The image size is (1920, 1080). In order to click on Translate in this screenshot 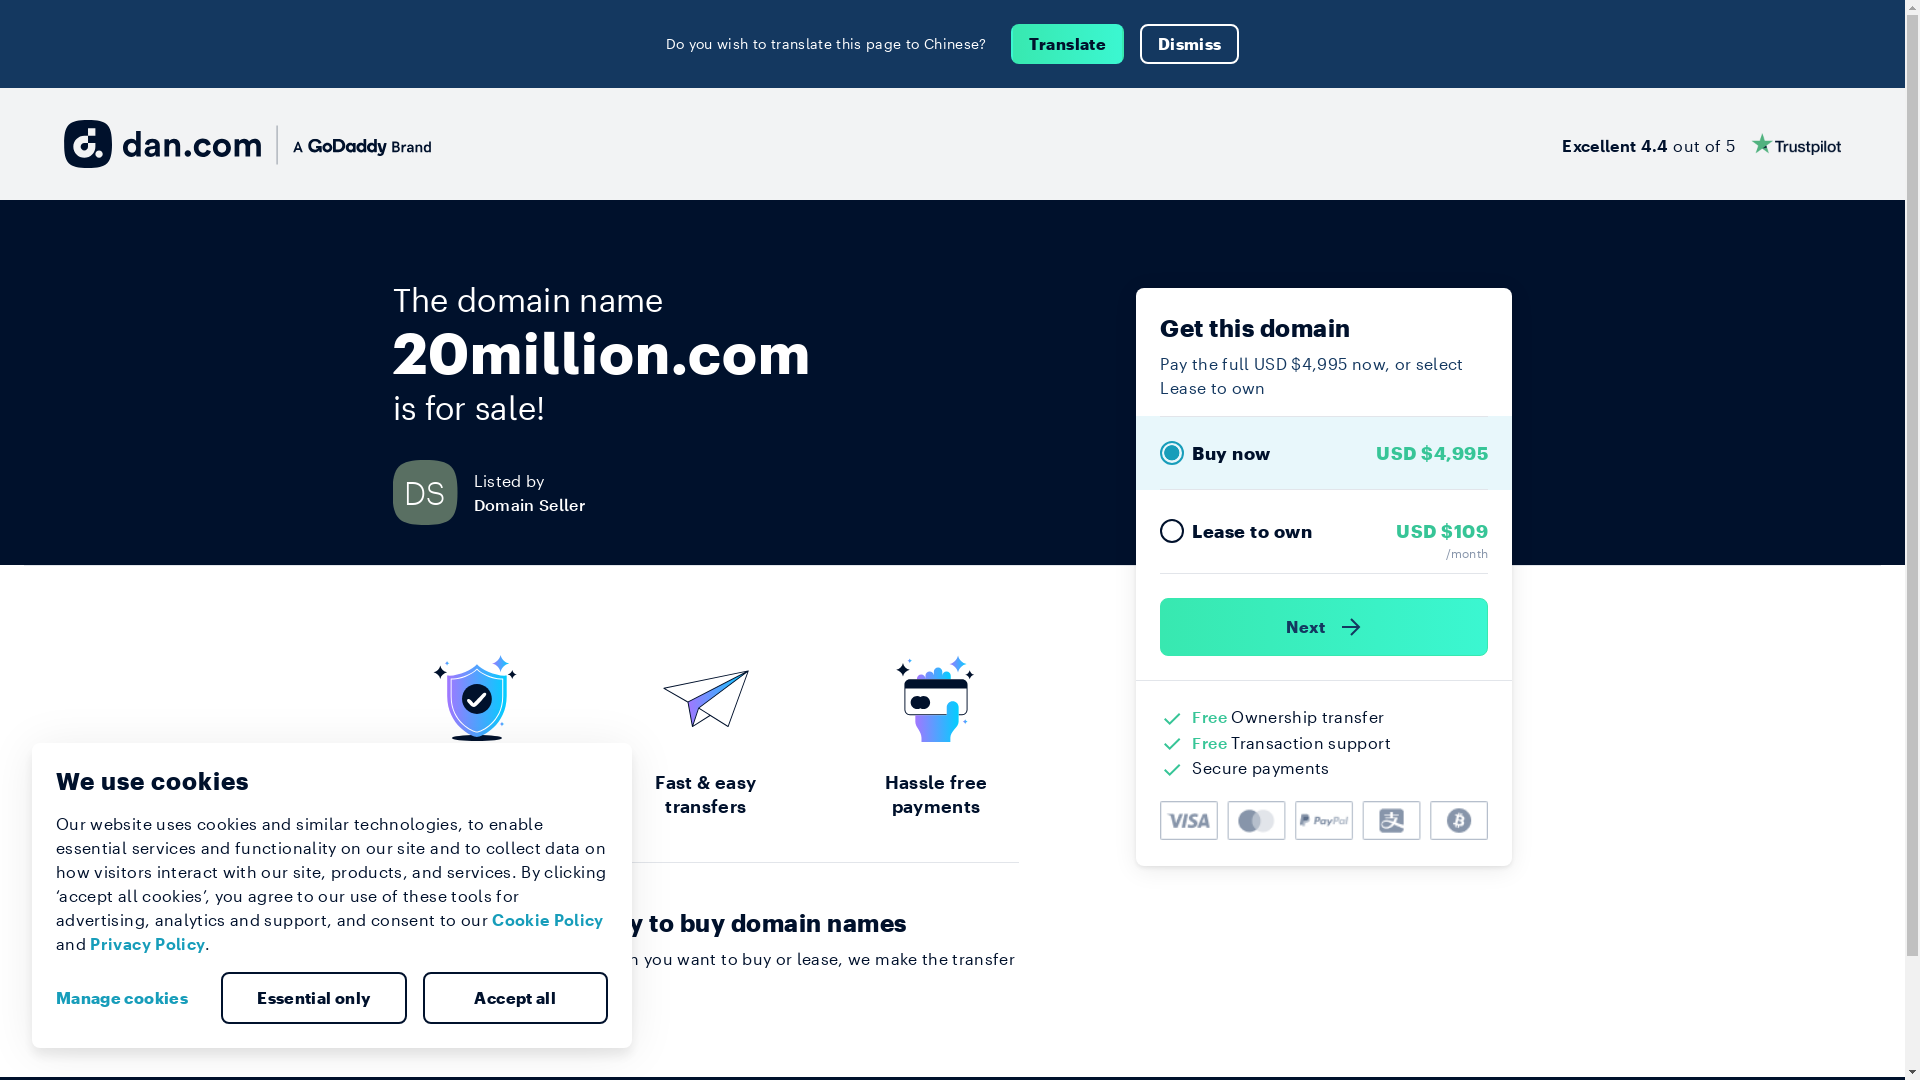, I will do `click(1068, 44)`.